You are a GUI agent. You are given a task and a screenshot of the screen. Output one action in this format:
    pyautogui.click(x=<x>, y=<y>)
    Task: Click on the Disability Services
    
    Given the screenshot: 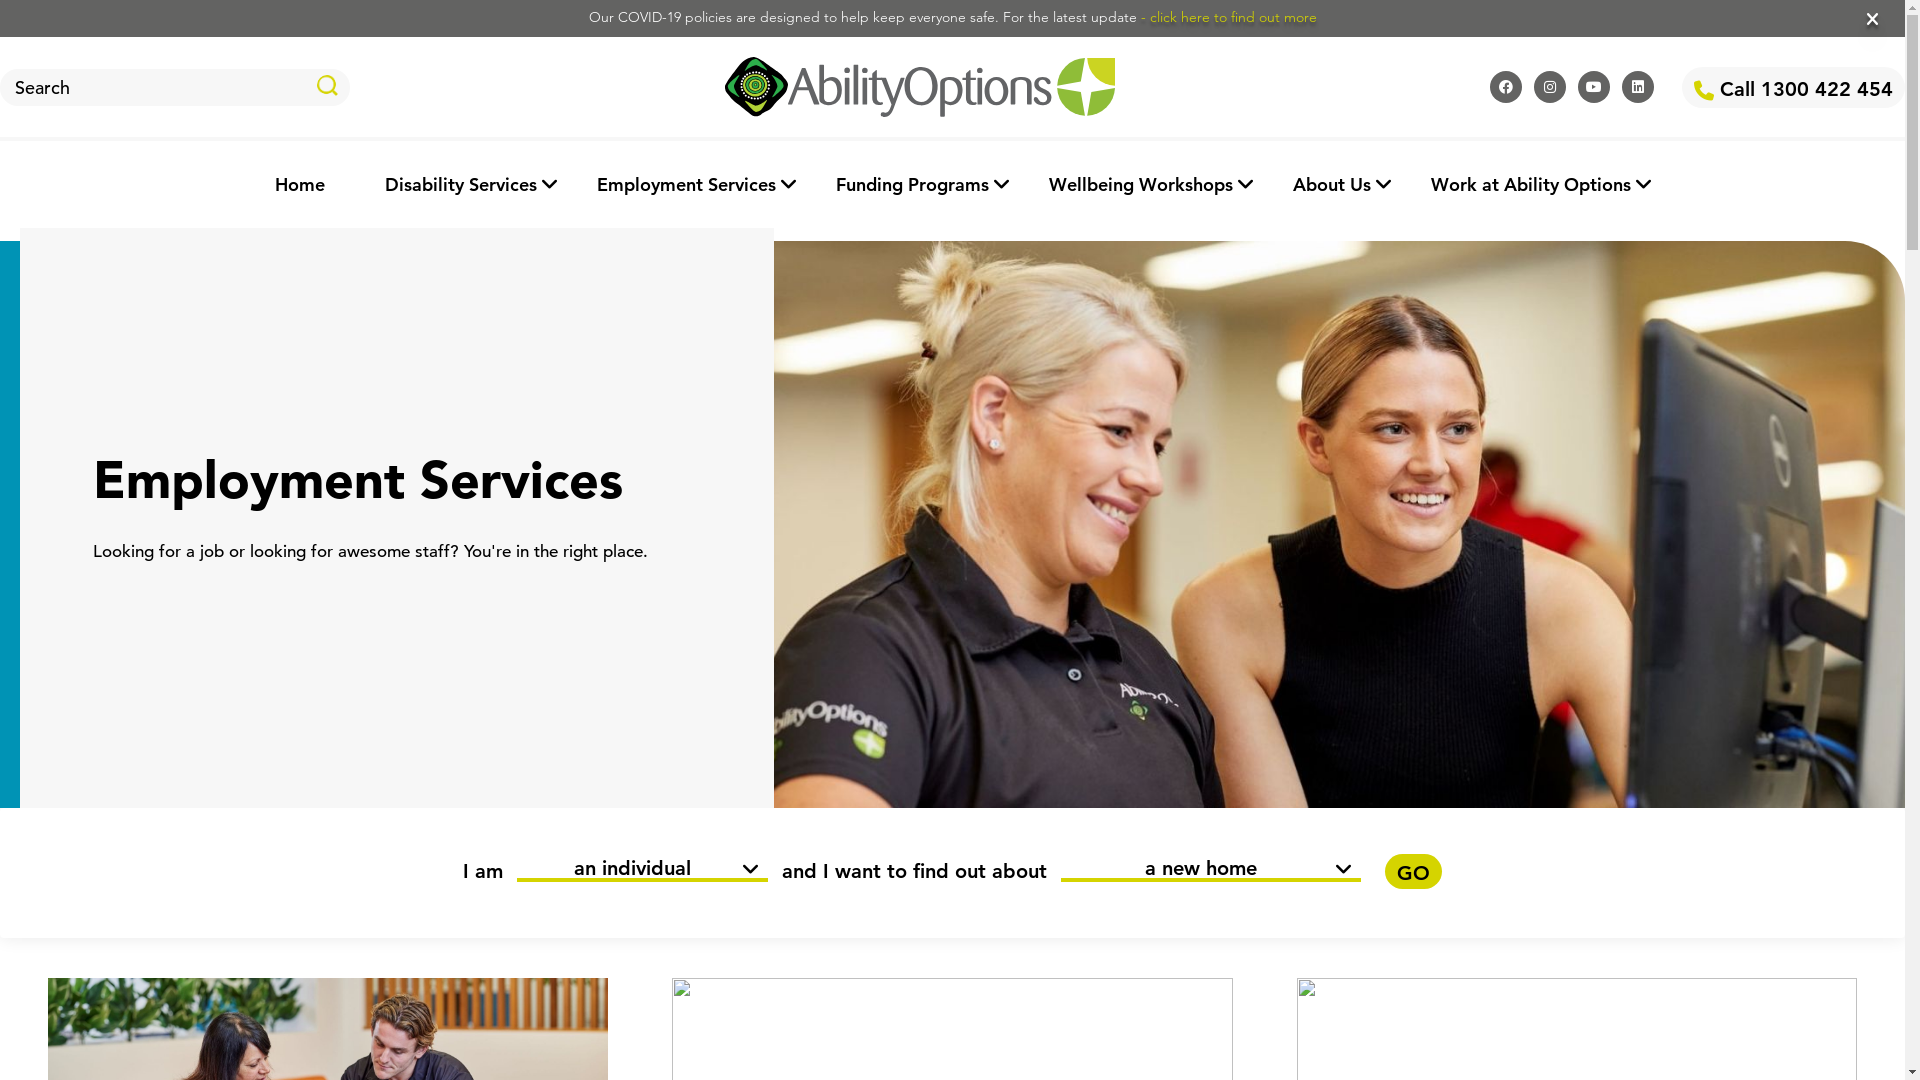 What is the action you would take?
    pyautogui.click(x=460, y=184)
    